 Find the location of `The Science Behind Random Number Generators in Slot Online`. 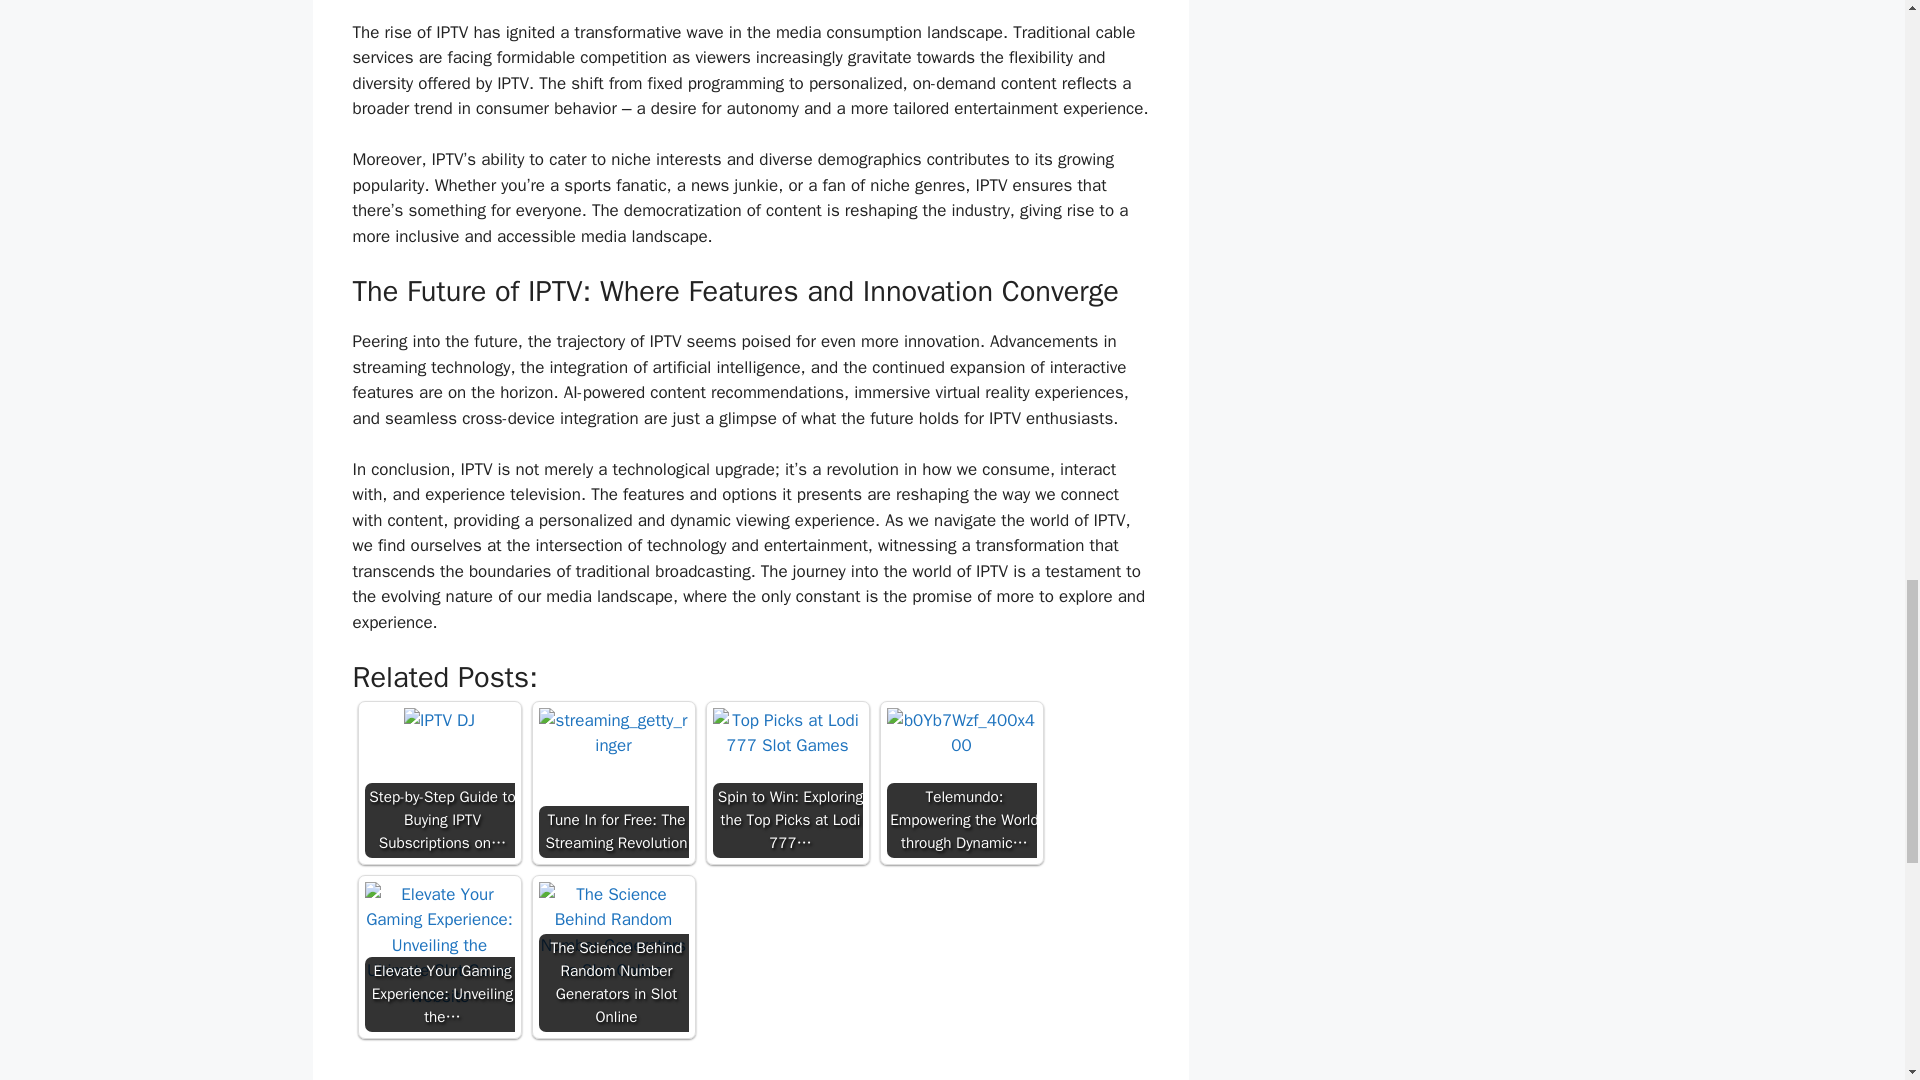

The Science Behind Random Number Generators in Slot Online is located at coordinates (612, 932).